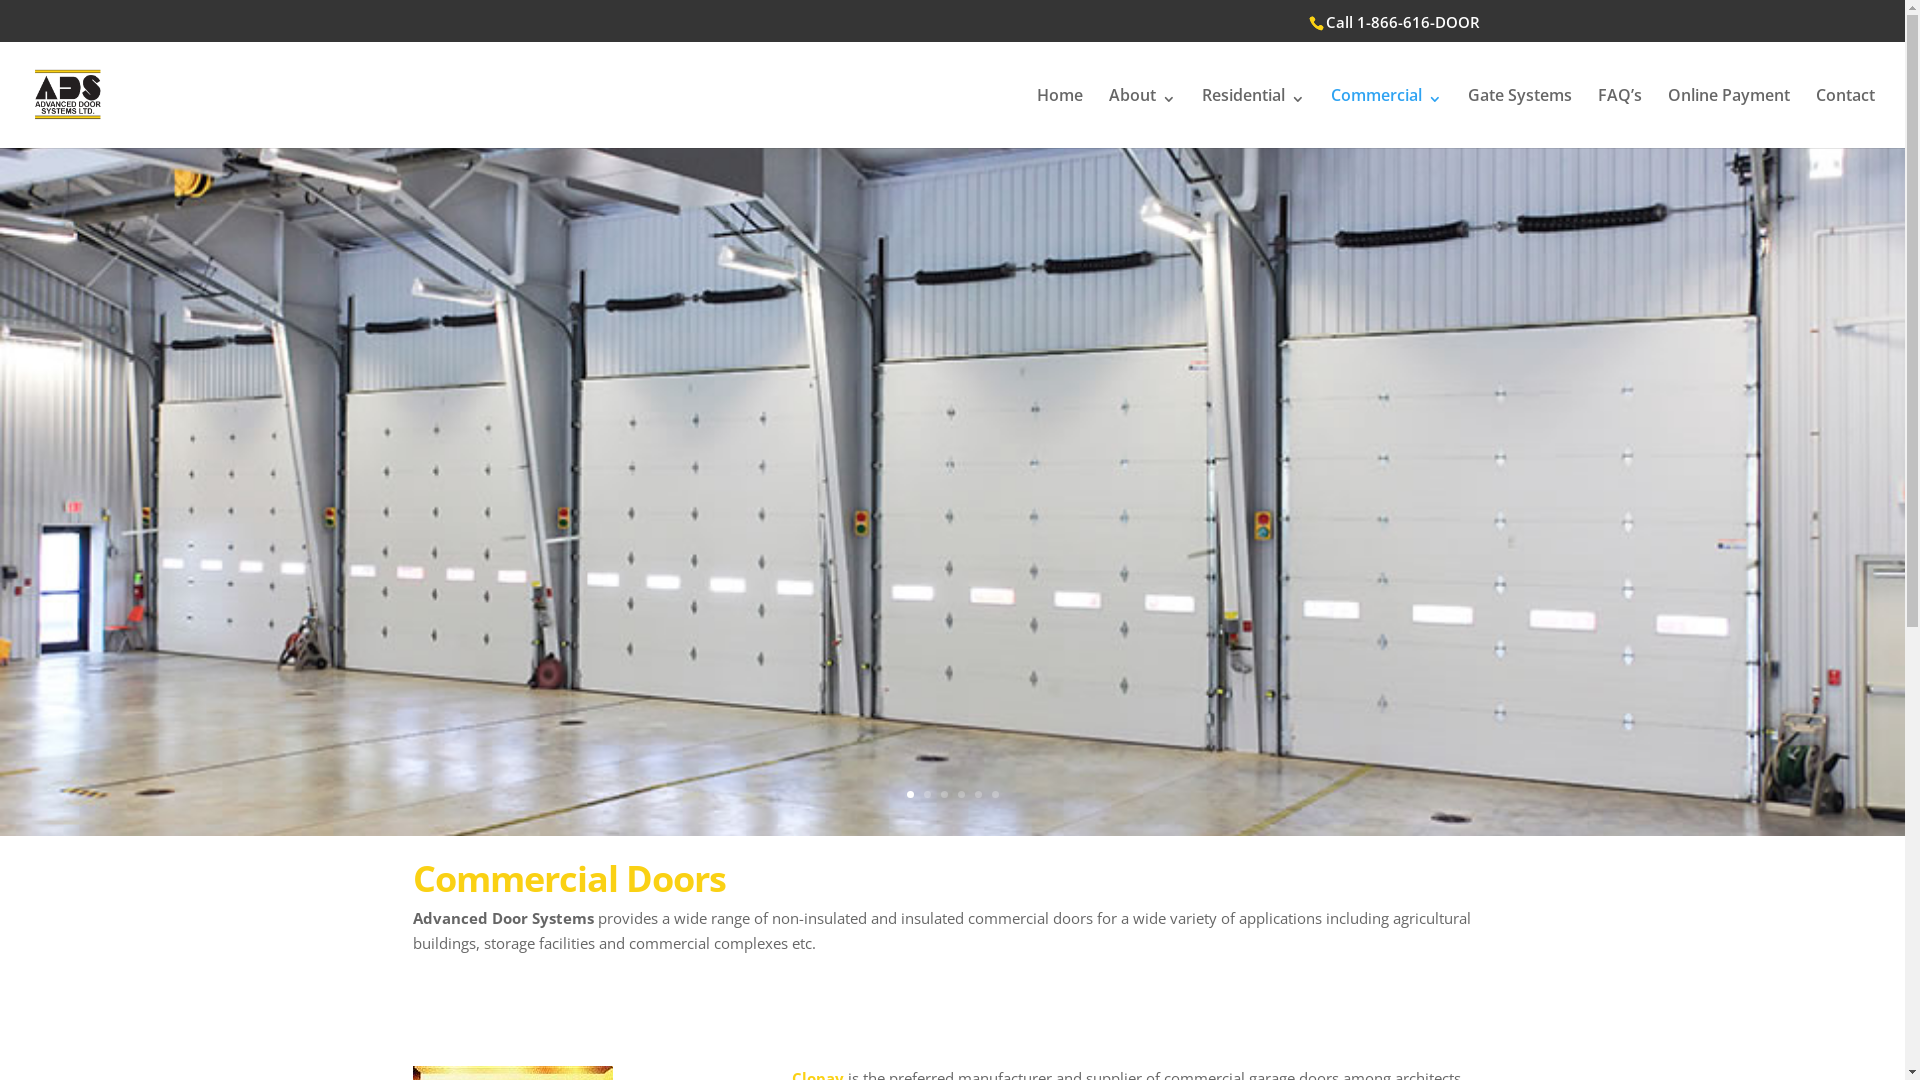 The height and width of the screenshot is (1080, 1920). I want to click on 5, so click(978, 794).